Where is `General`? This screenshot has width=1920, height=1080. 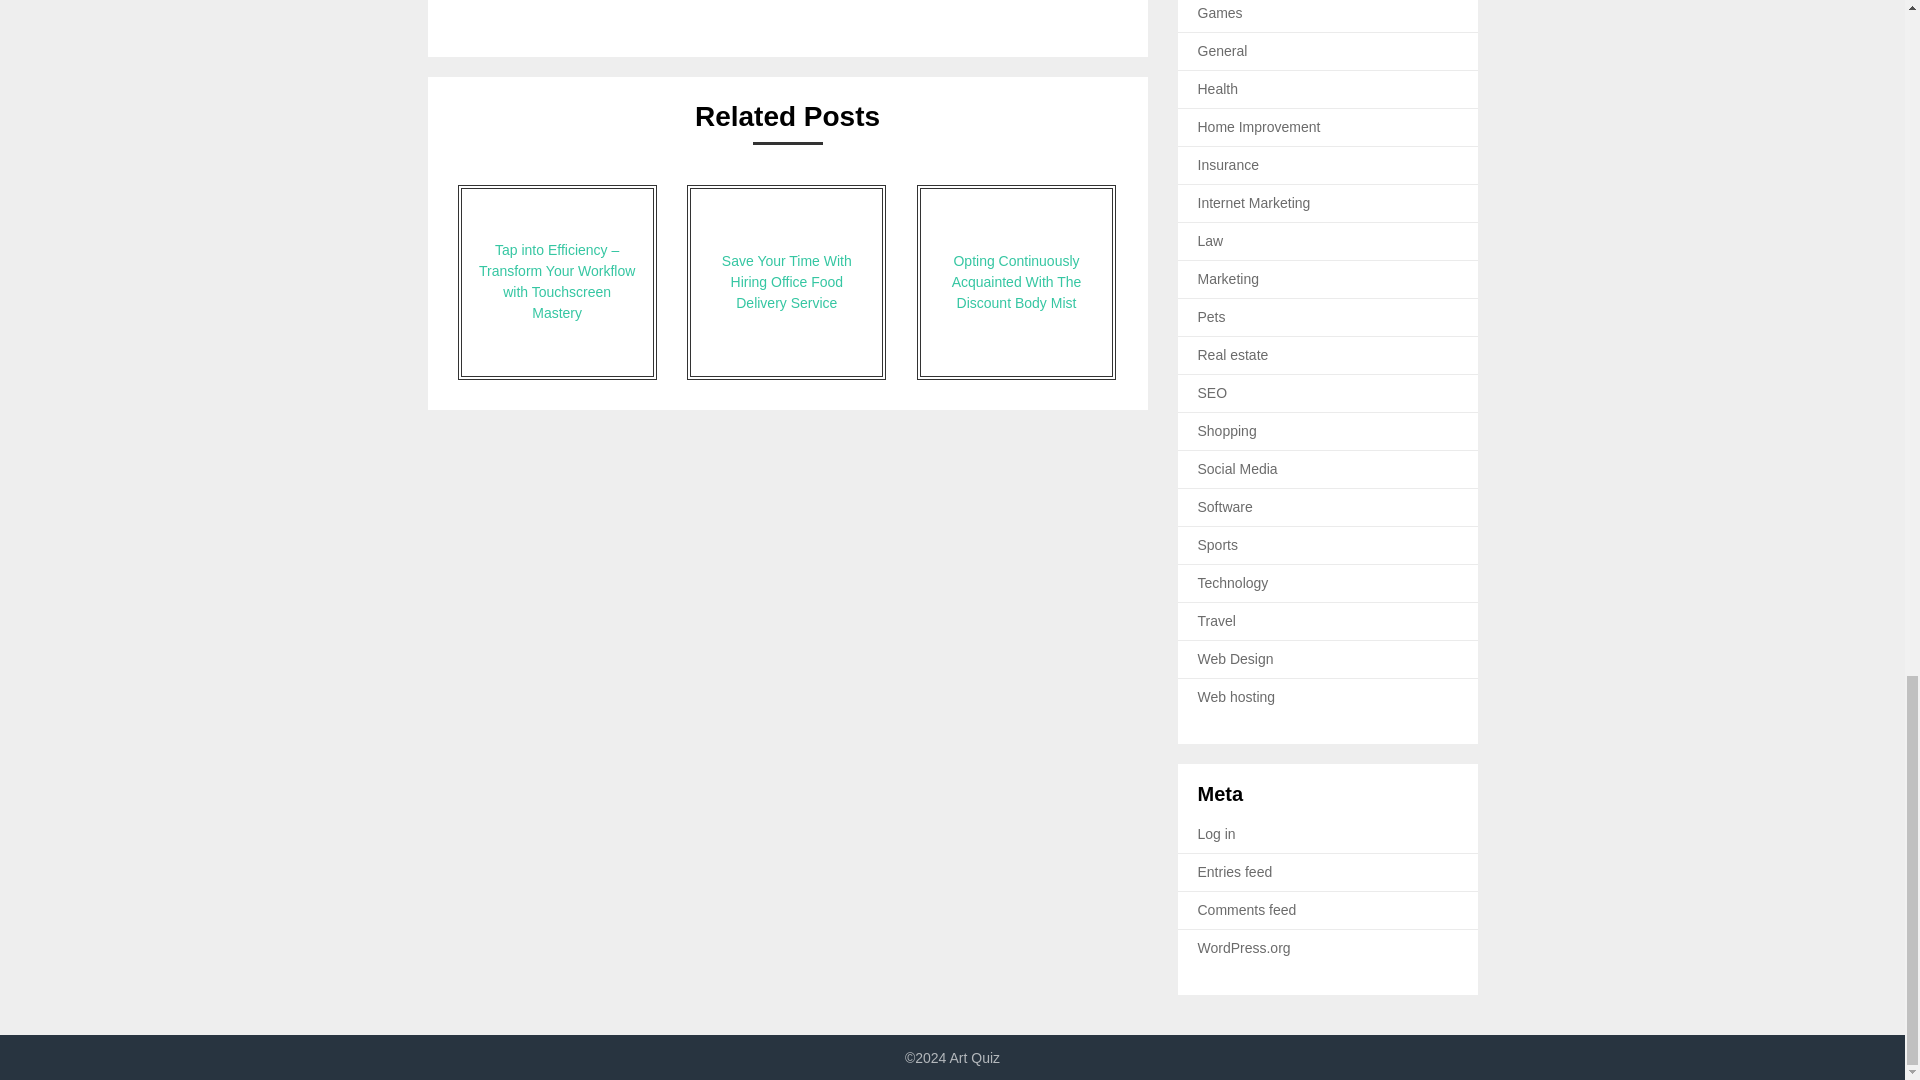 General is located at coordinates (1223, 51).